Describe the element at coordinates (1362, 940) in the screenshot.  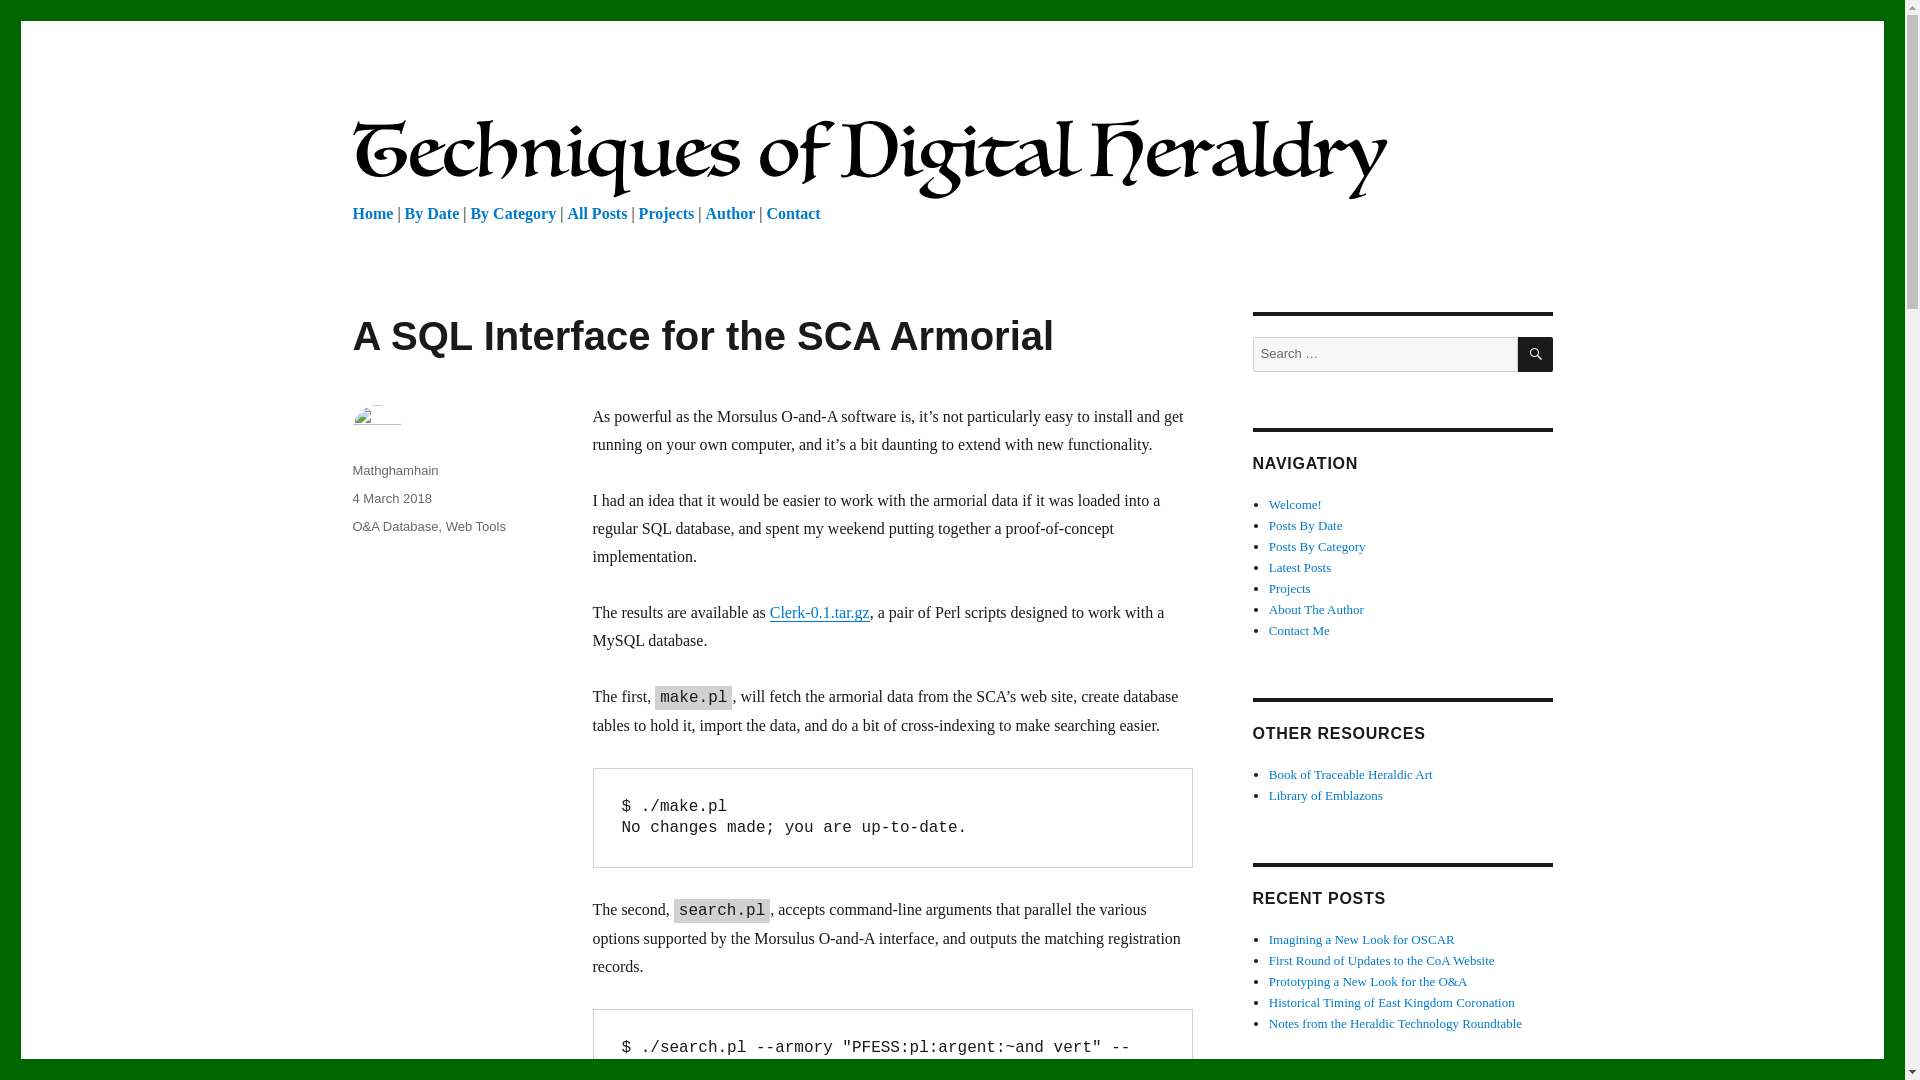
I see `Imagining a New Look for OSCAR` at that location.